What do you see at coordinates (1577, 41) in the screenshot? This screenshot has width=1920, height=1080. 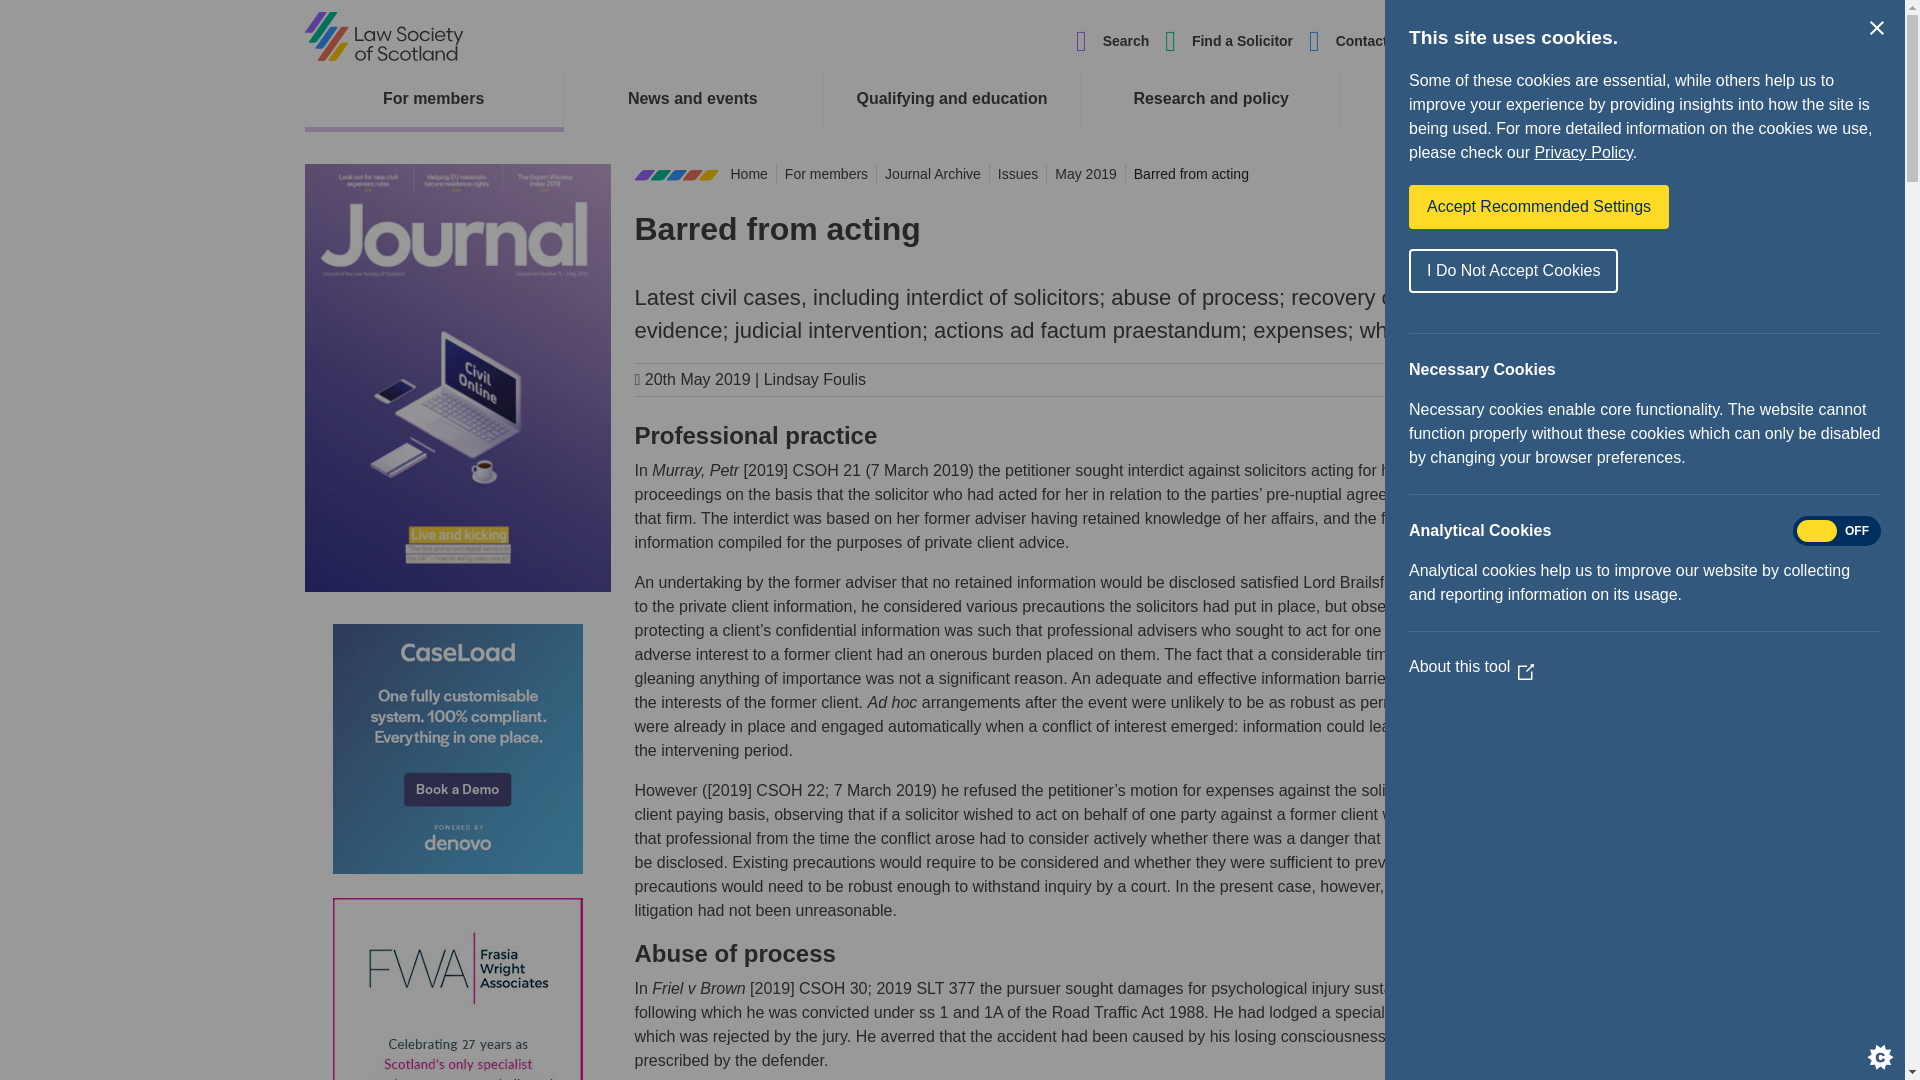 I see `Sign in` at bounding box center [1577, 41].